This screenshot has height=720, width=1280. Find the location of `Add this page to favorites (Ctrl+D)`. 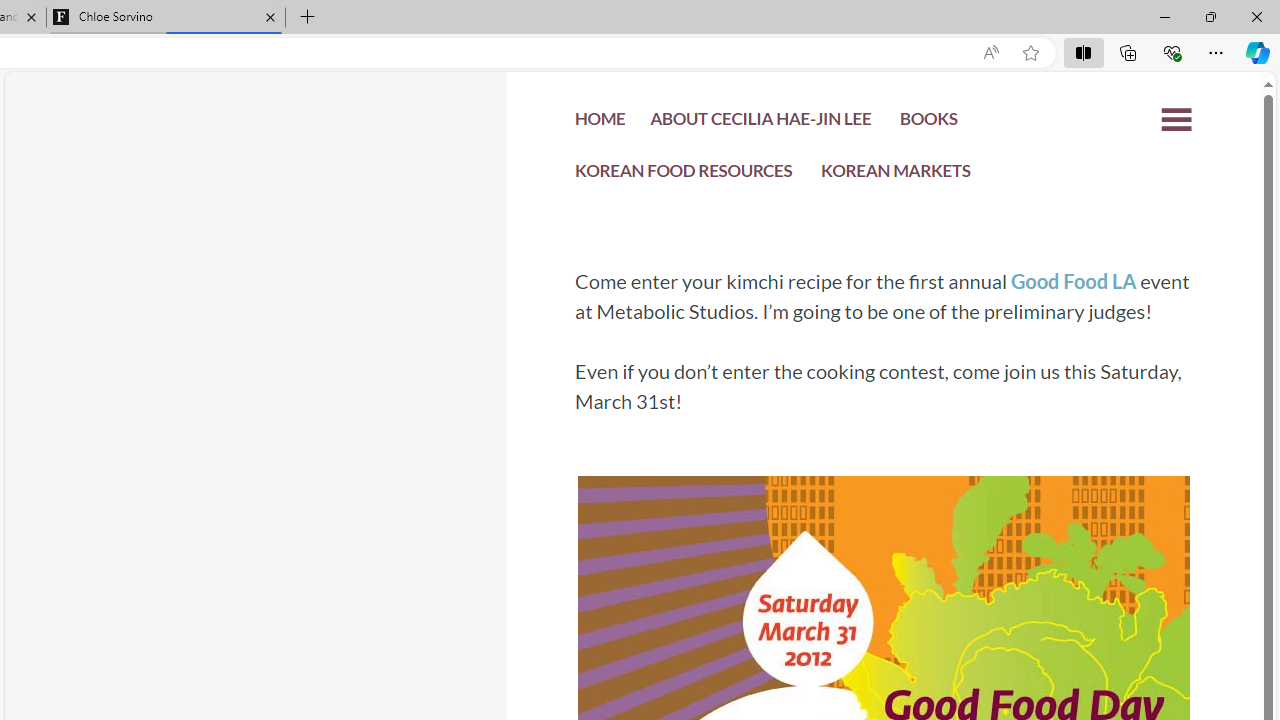

Add this page to favorites (Ctrl+D) is located at coordinates (1030, 53).